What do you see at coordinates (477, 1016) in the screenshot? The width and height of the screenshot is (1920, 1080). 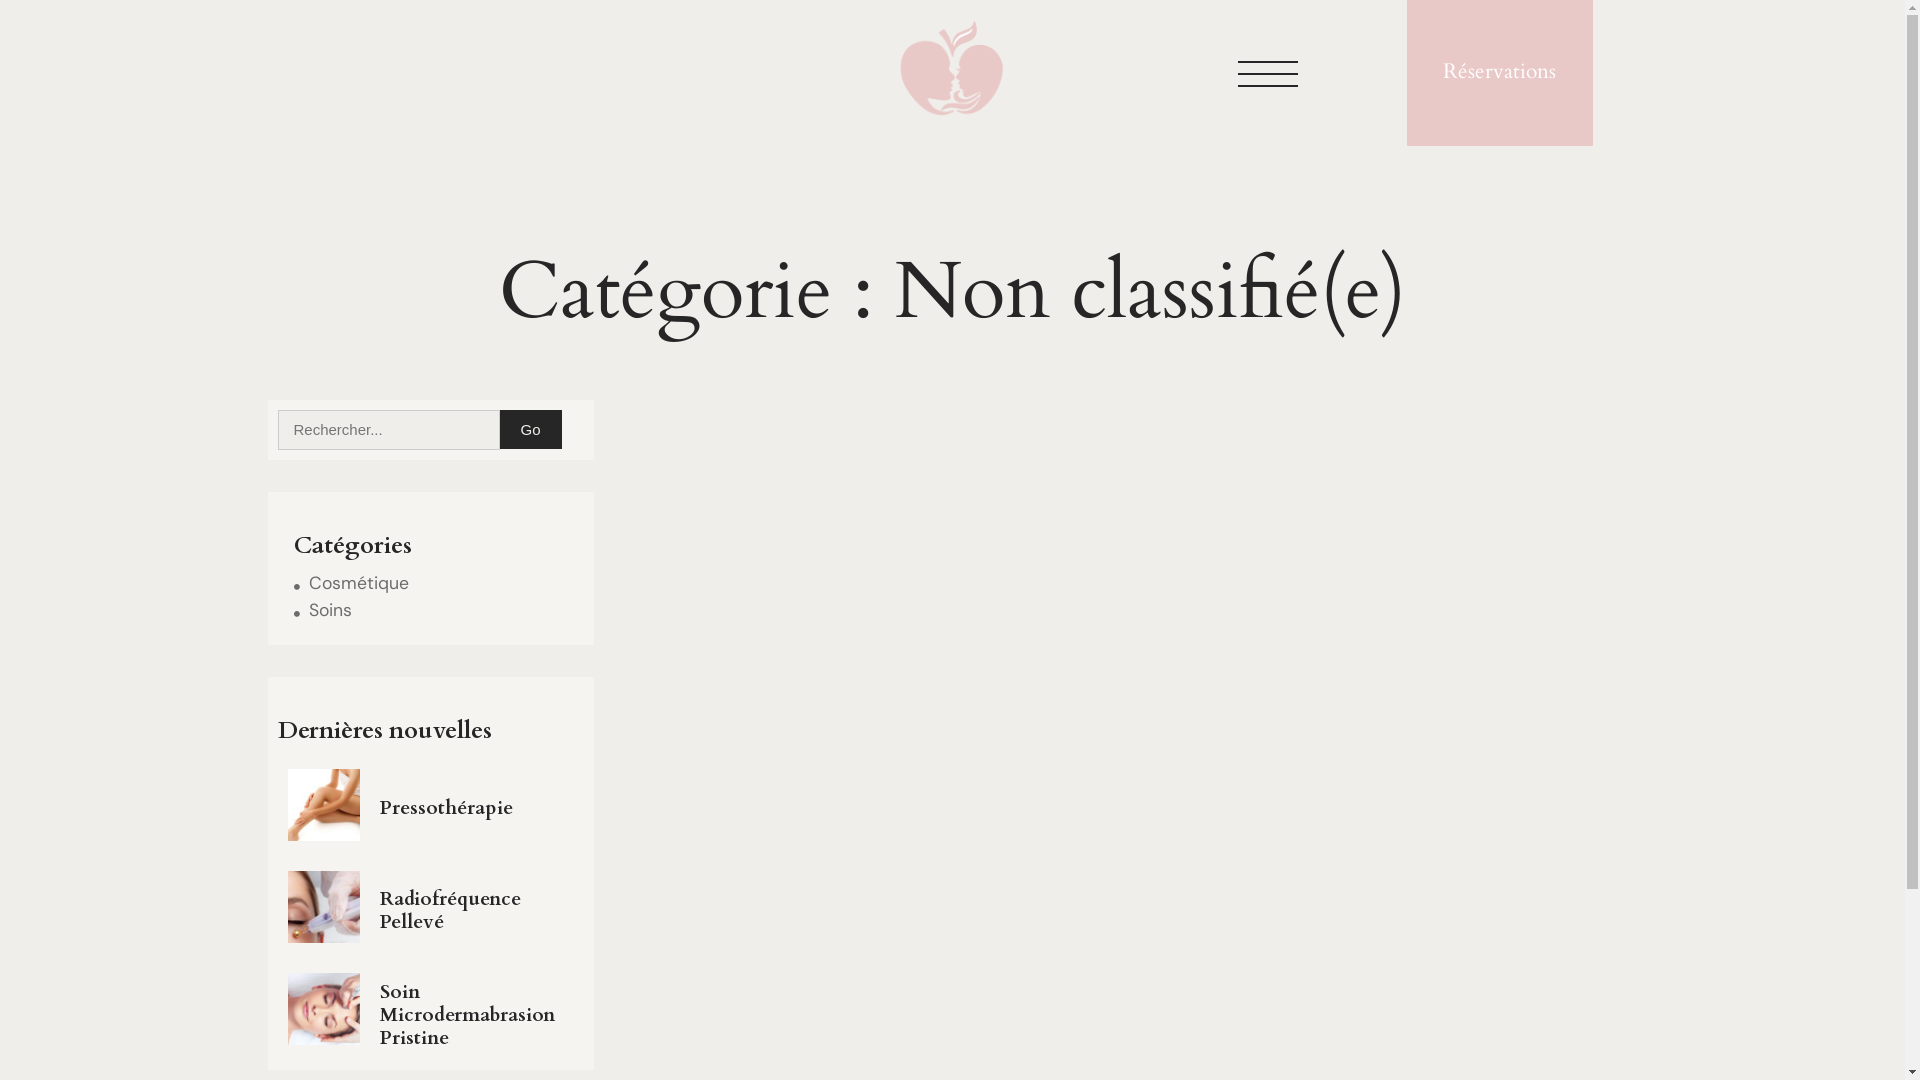 I see `Soin Microdermabrasion Pristine` at bounding box center [477, 1016].